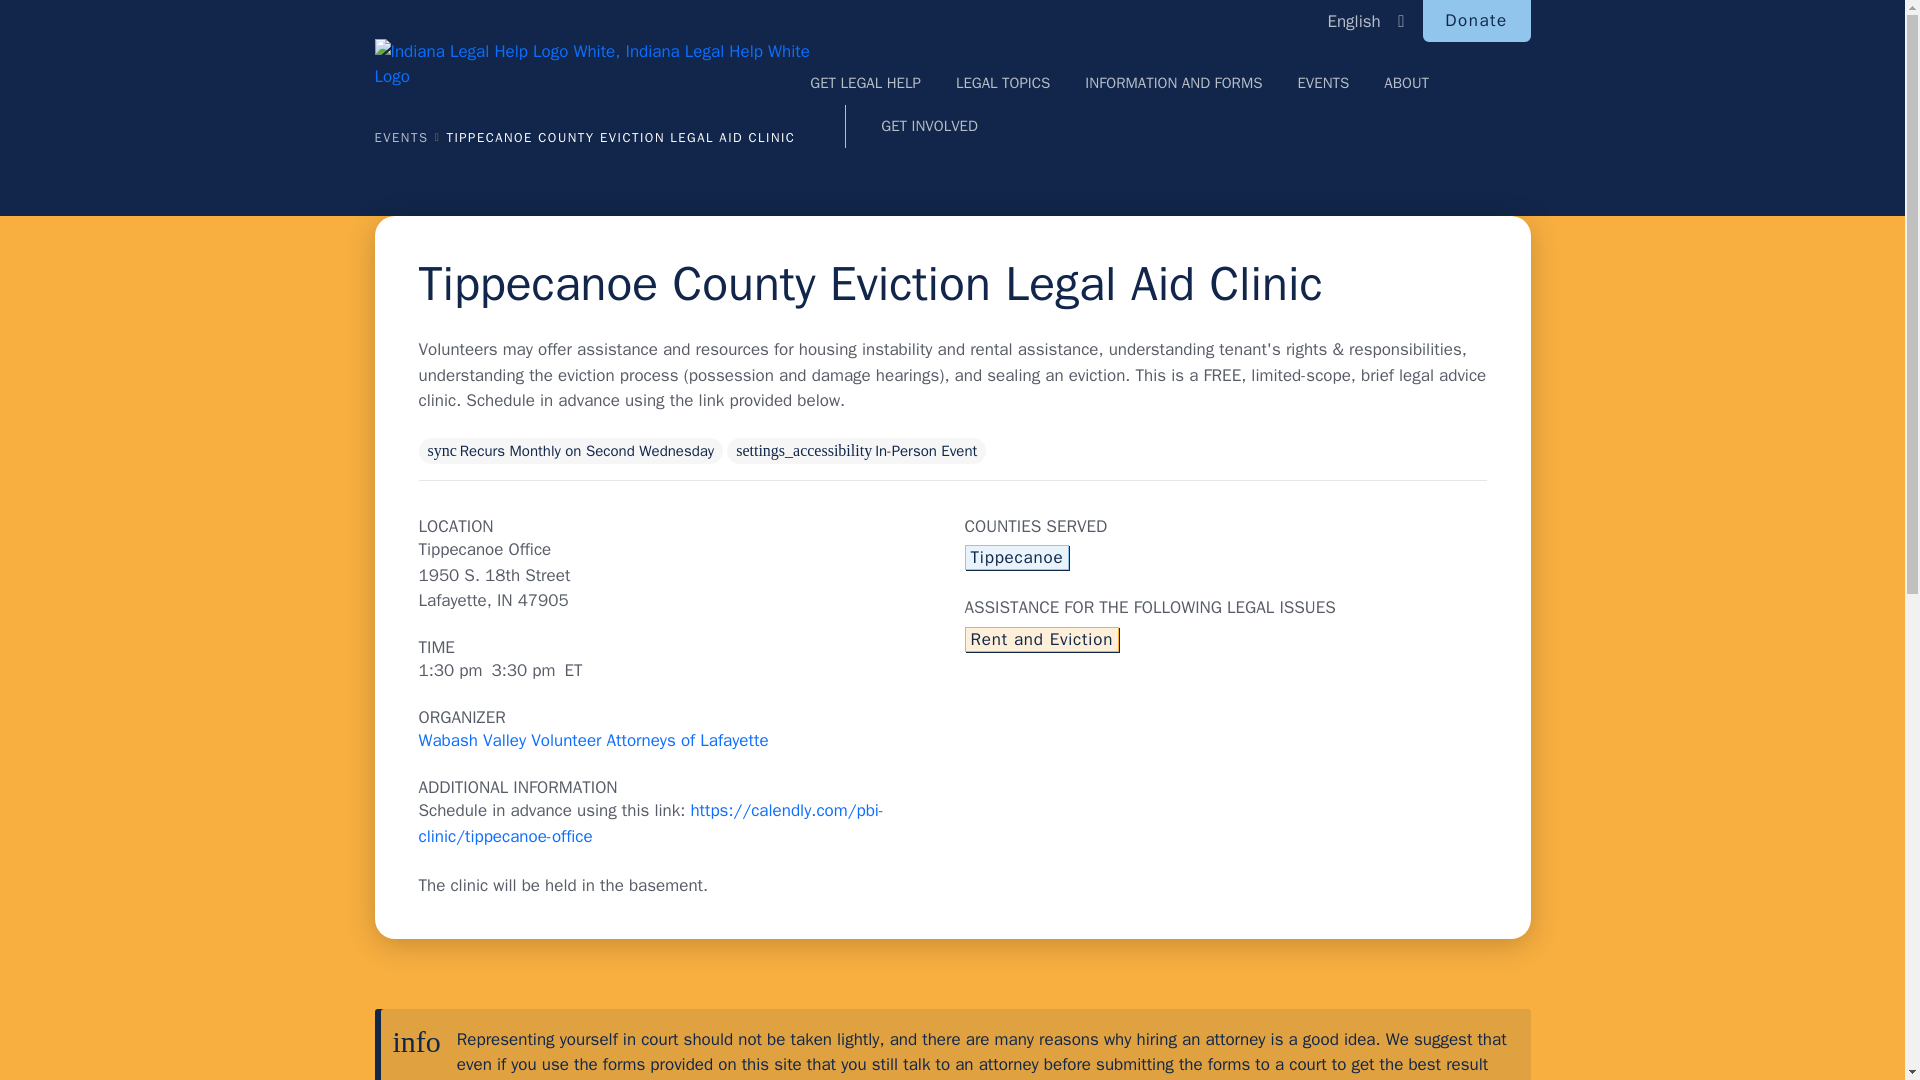  I want to click on GET LEGAL HELP, so click(866, 82).